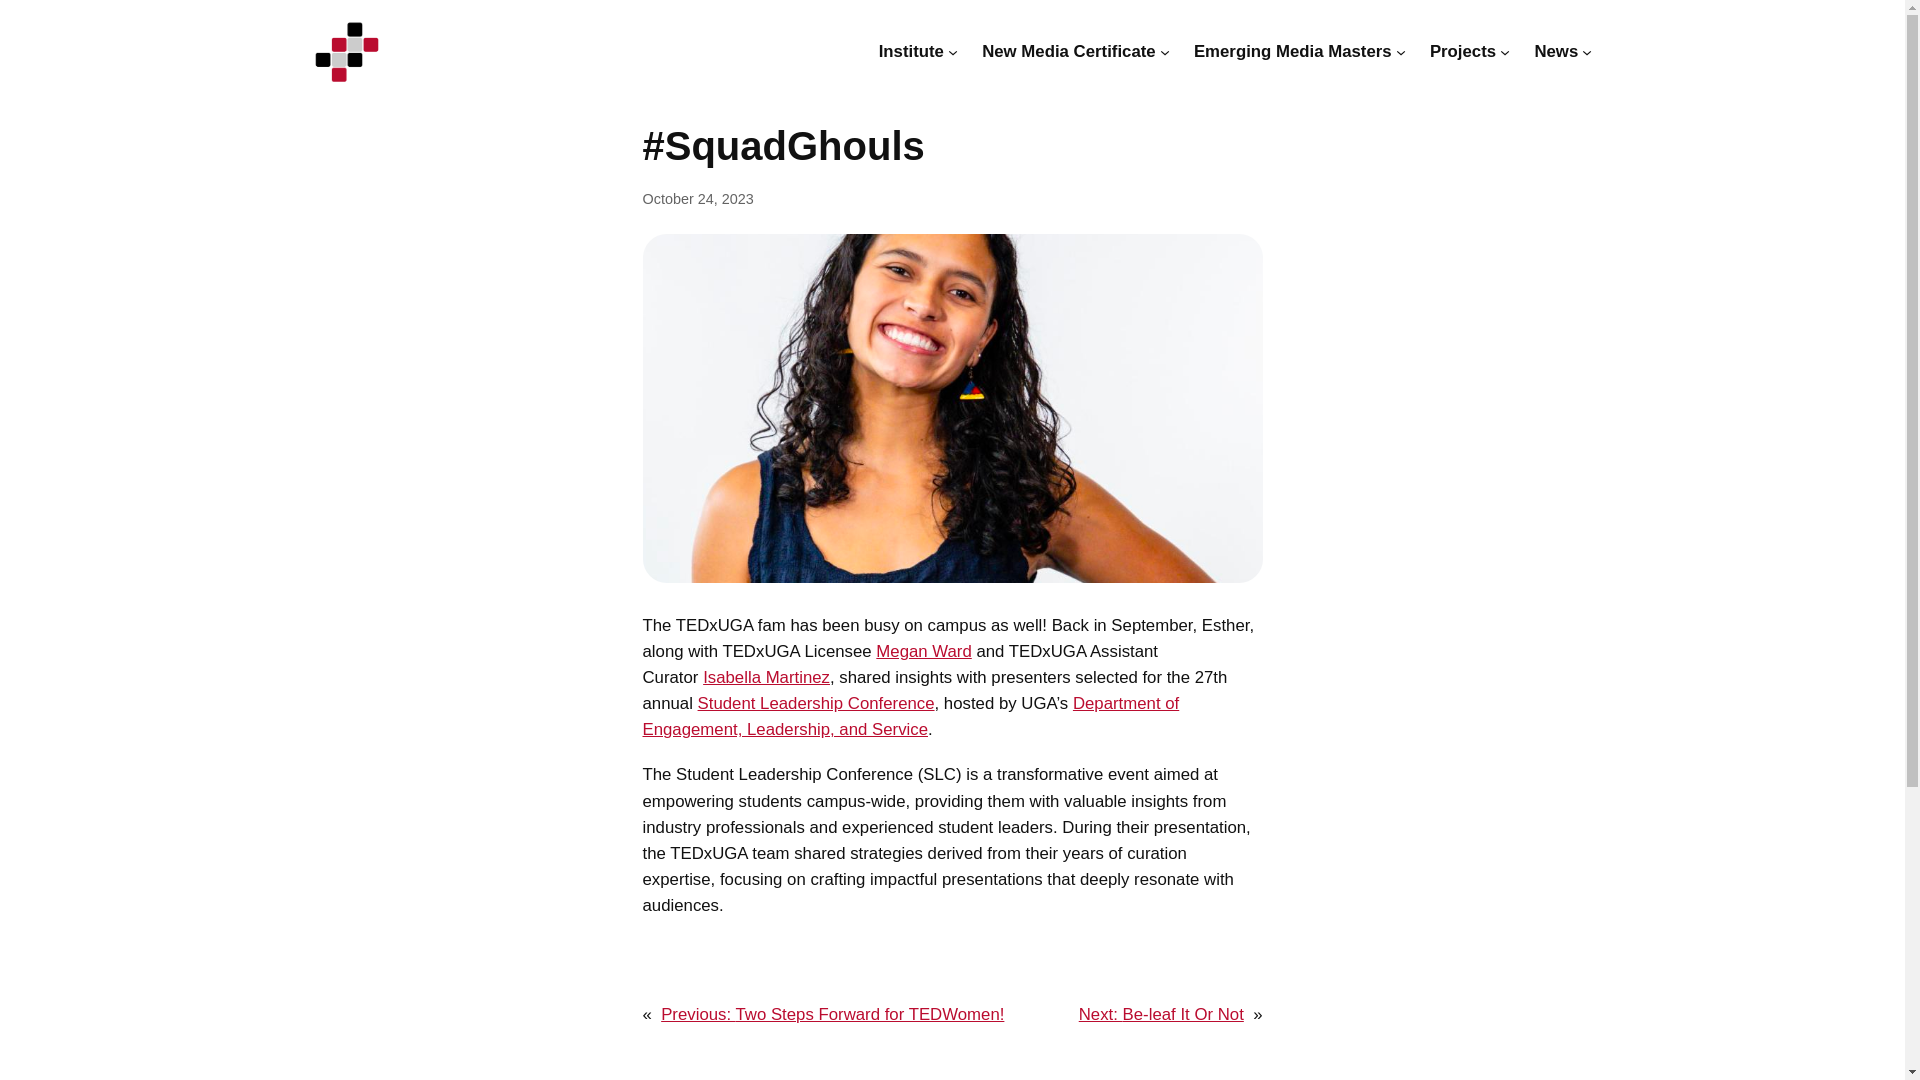 The width and height of the screenshot is (1920, 1080). I want to click on Projects, so click(1462, 51).